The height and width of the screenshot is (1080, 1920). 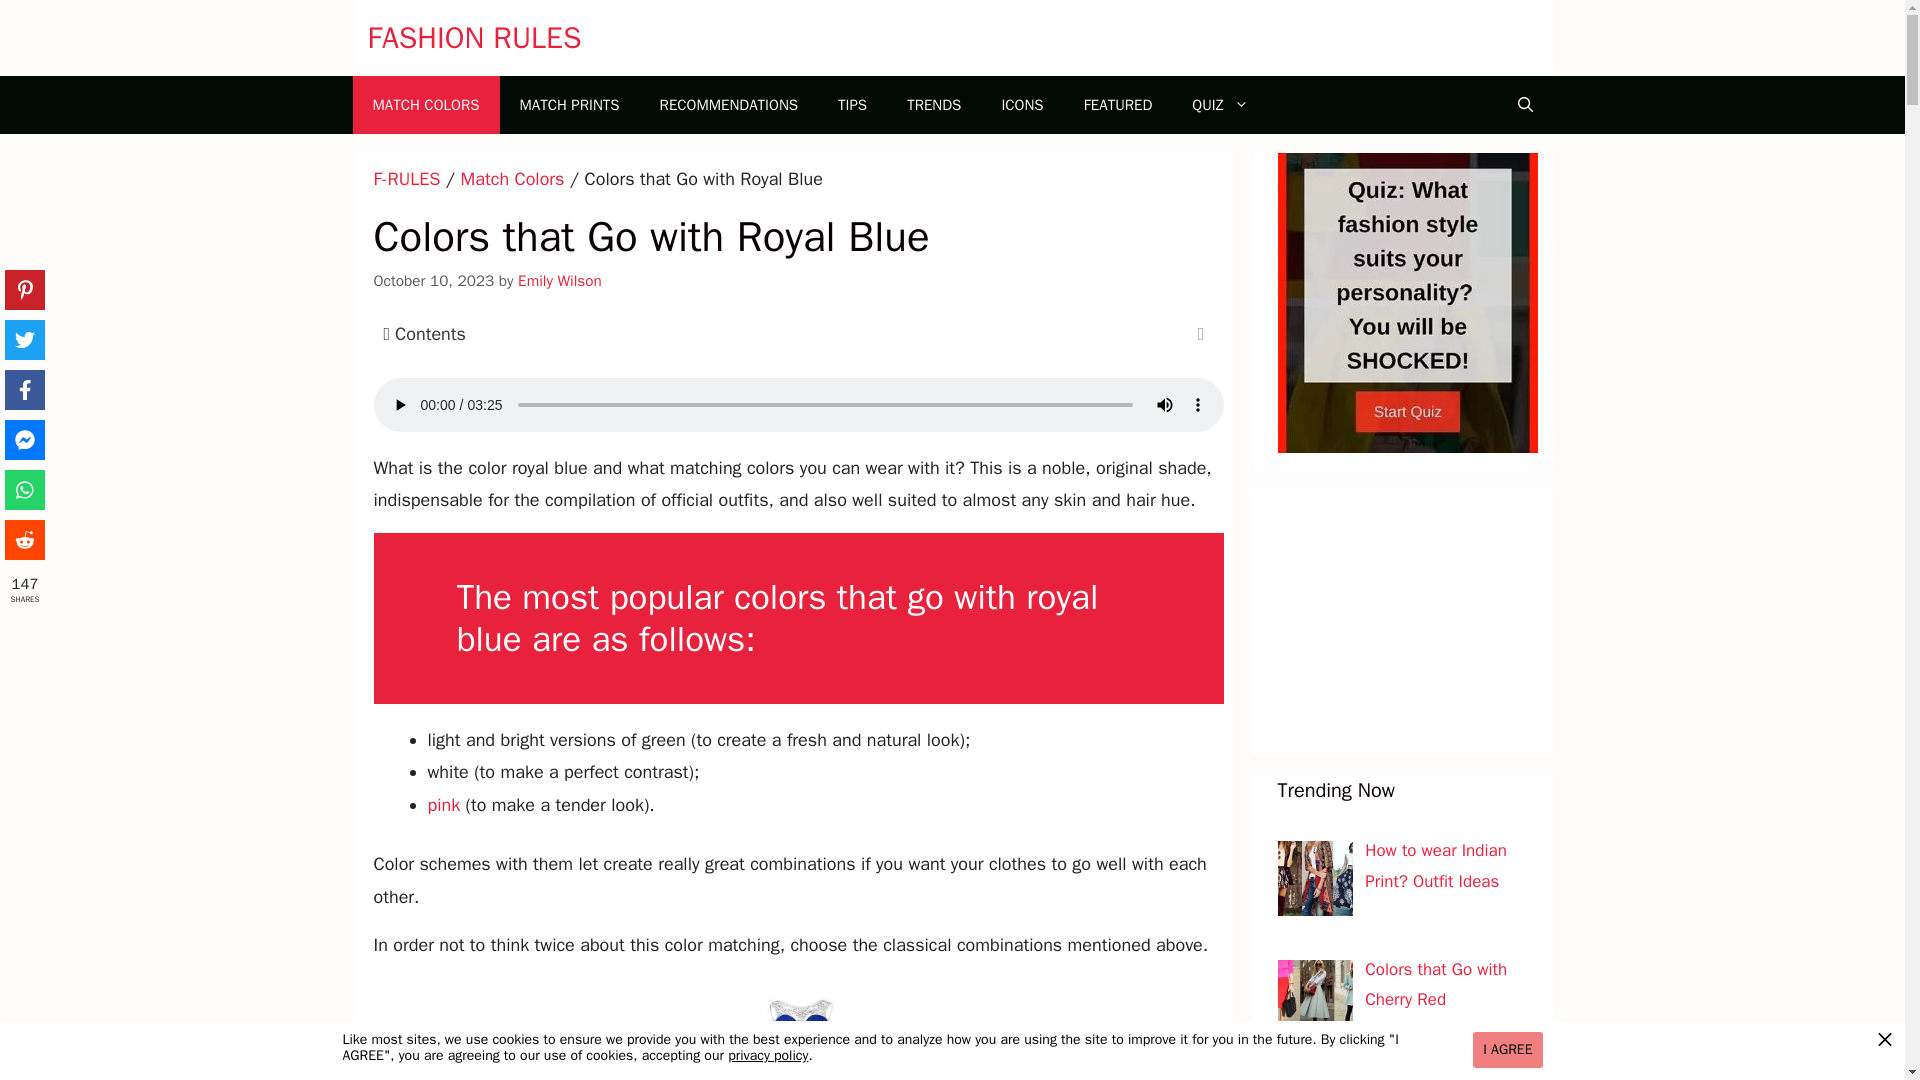 I want to click on TIPS, so click(x=852, y=104).